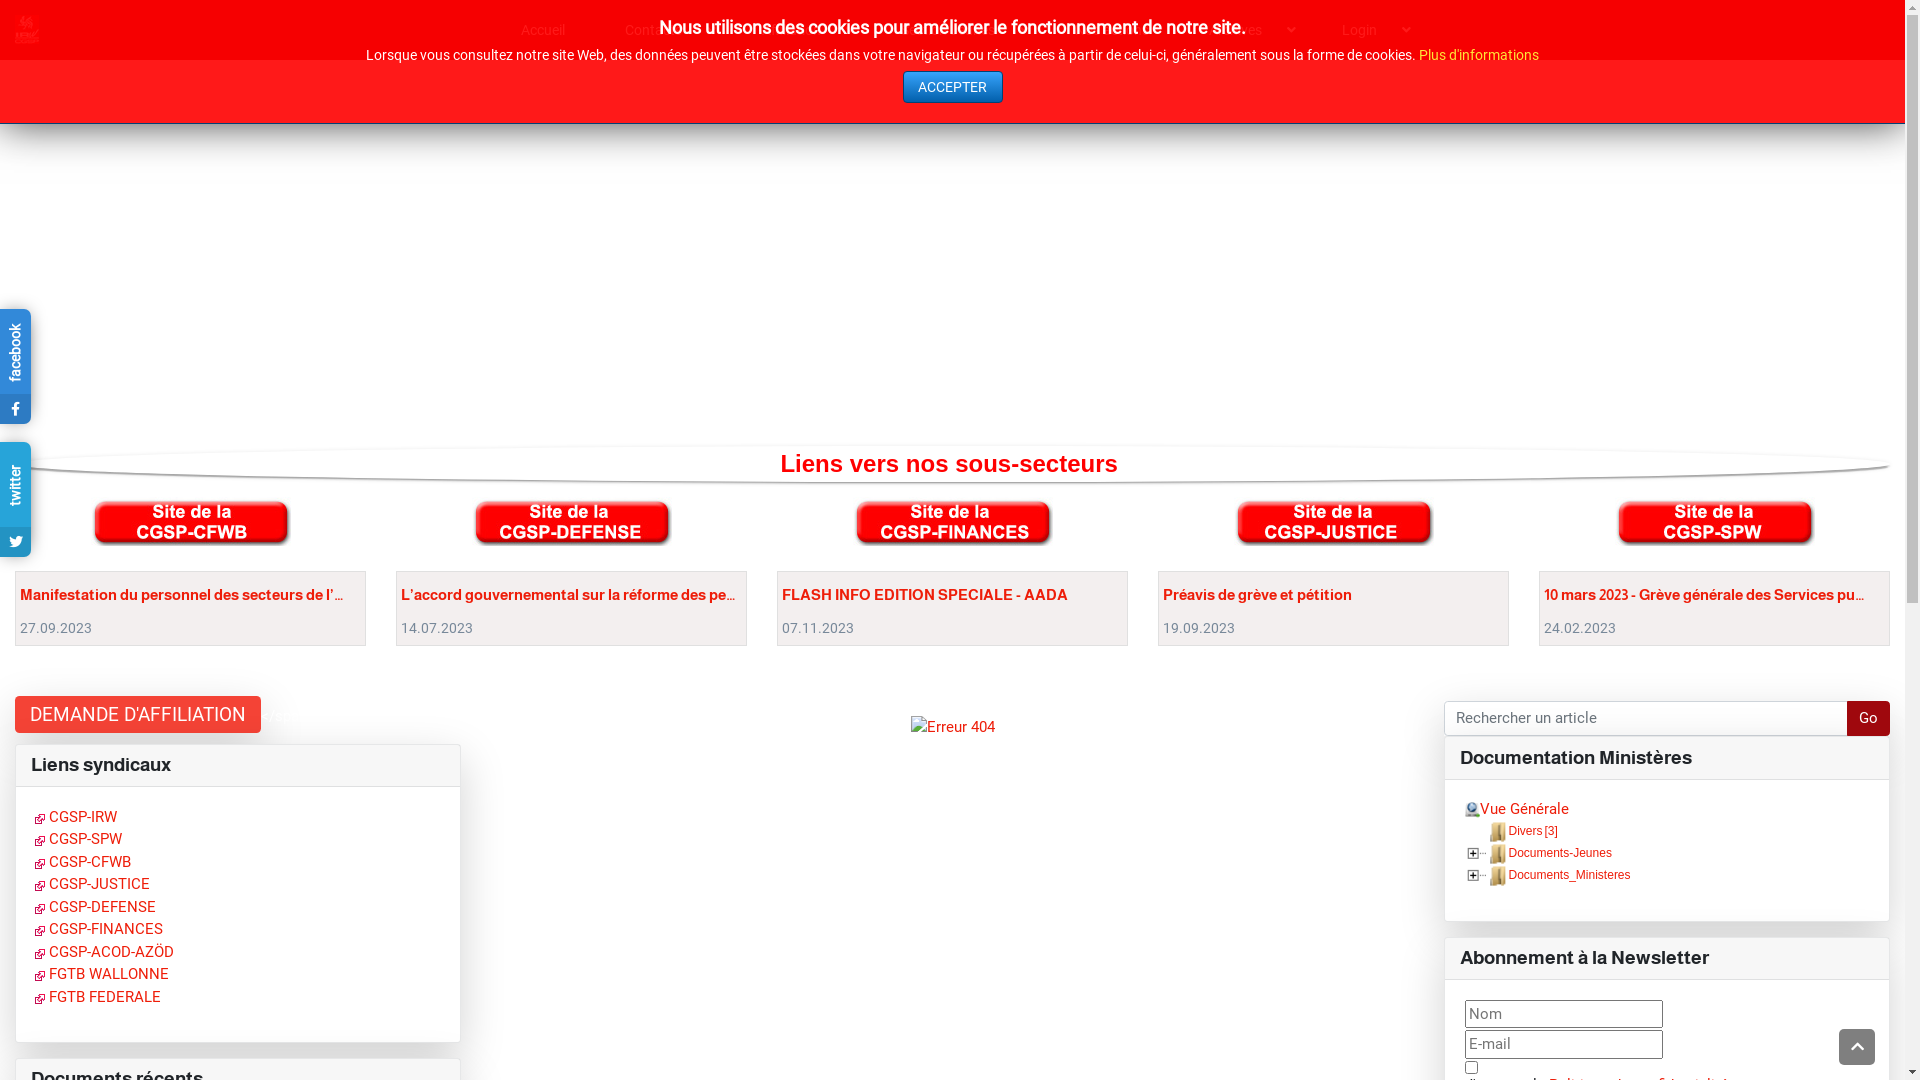 Image resolution: width=1920 pixels, height=1080 pixels. I want to click on  CGSP-CFWB, so click(83, 862).